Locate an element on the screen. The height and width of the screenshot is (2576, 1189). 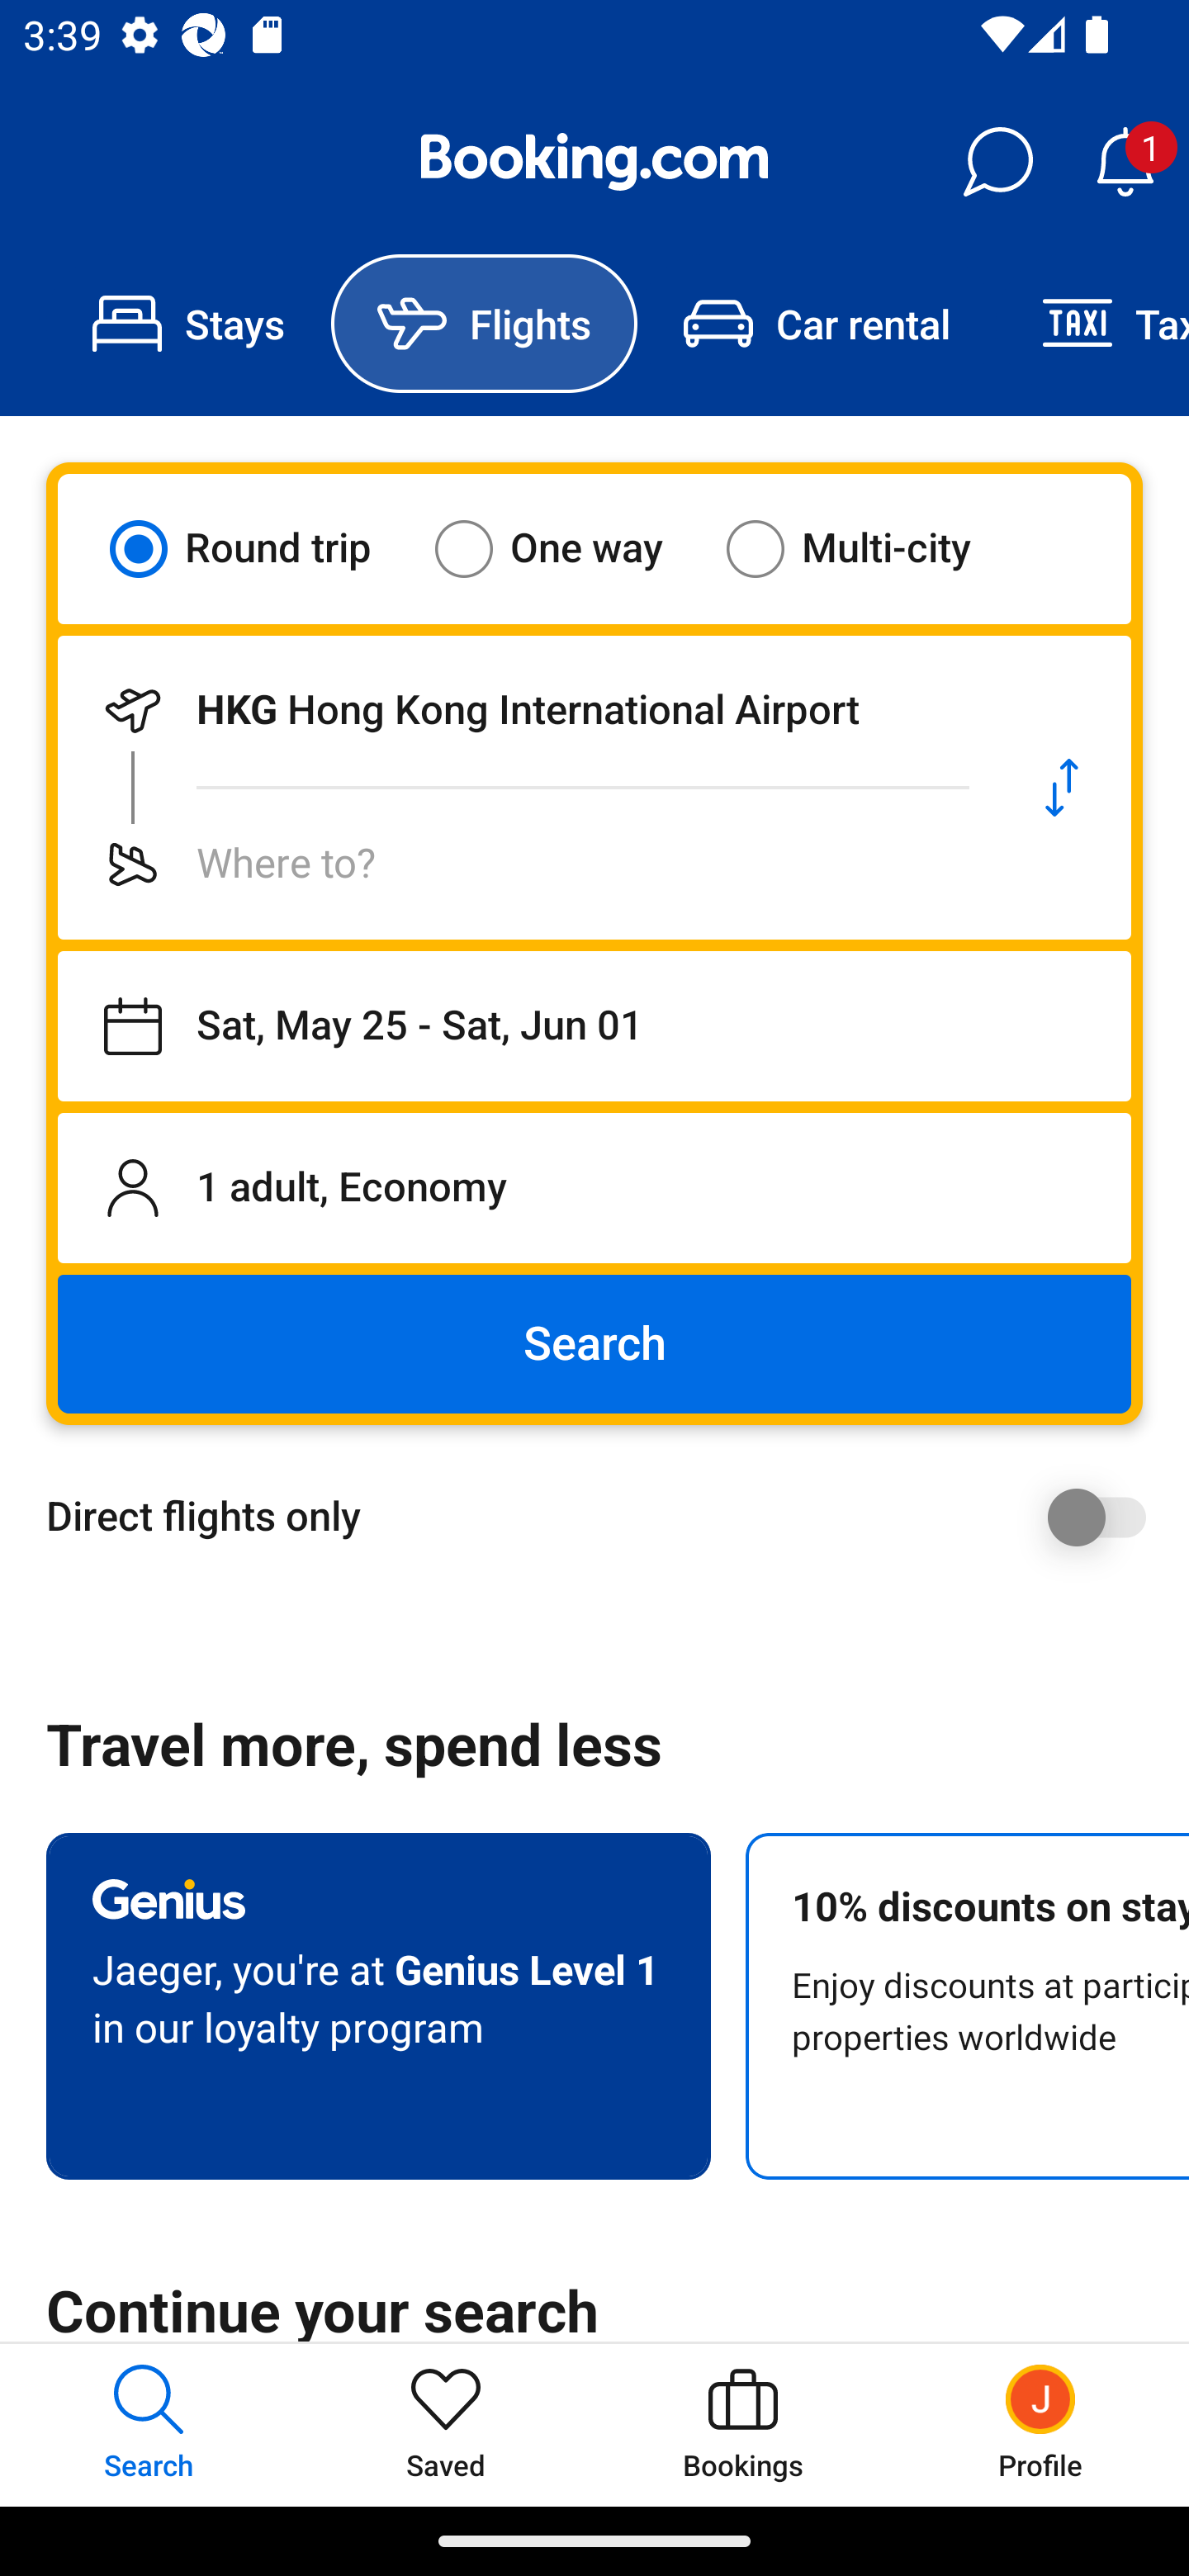
Bookings is located at coordinates (743, 2424).